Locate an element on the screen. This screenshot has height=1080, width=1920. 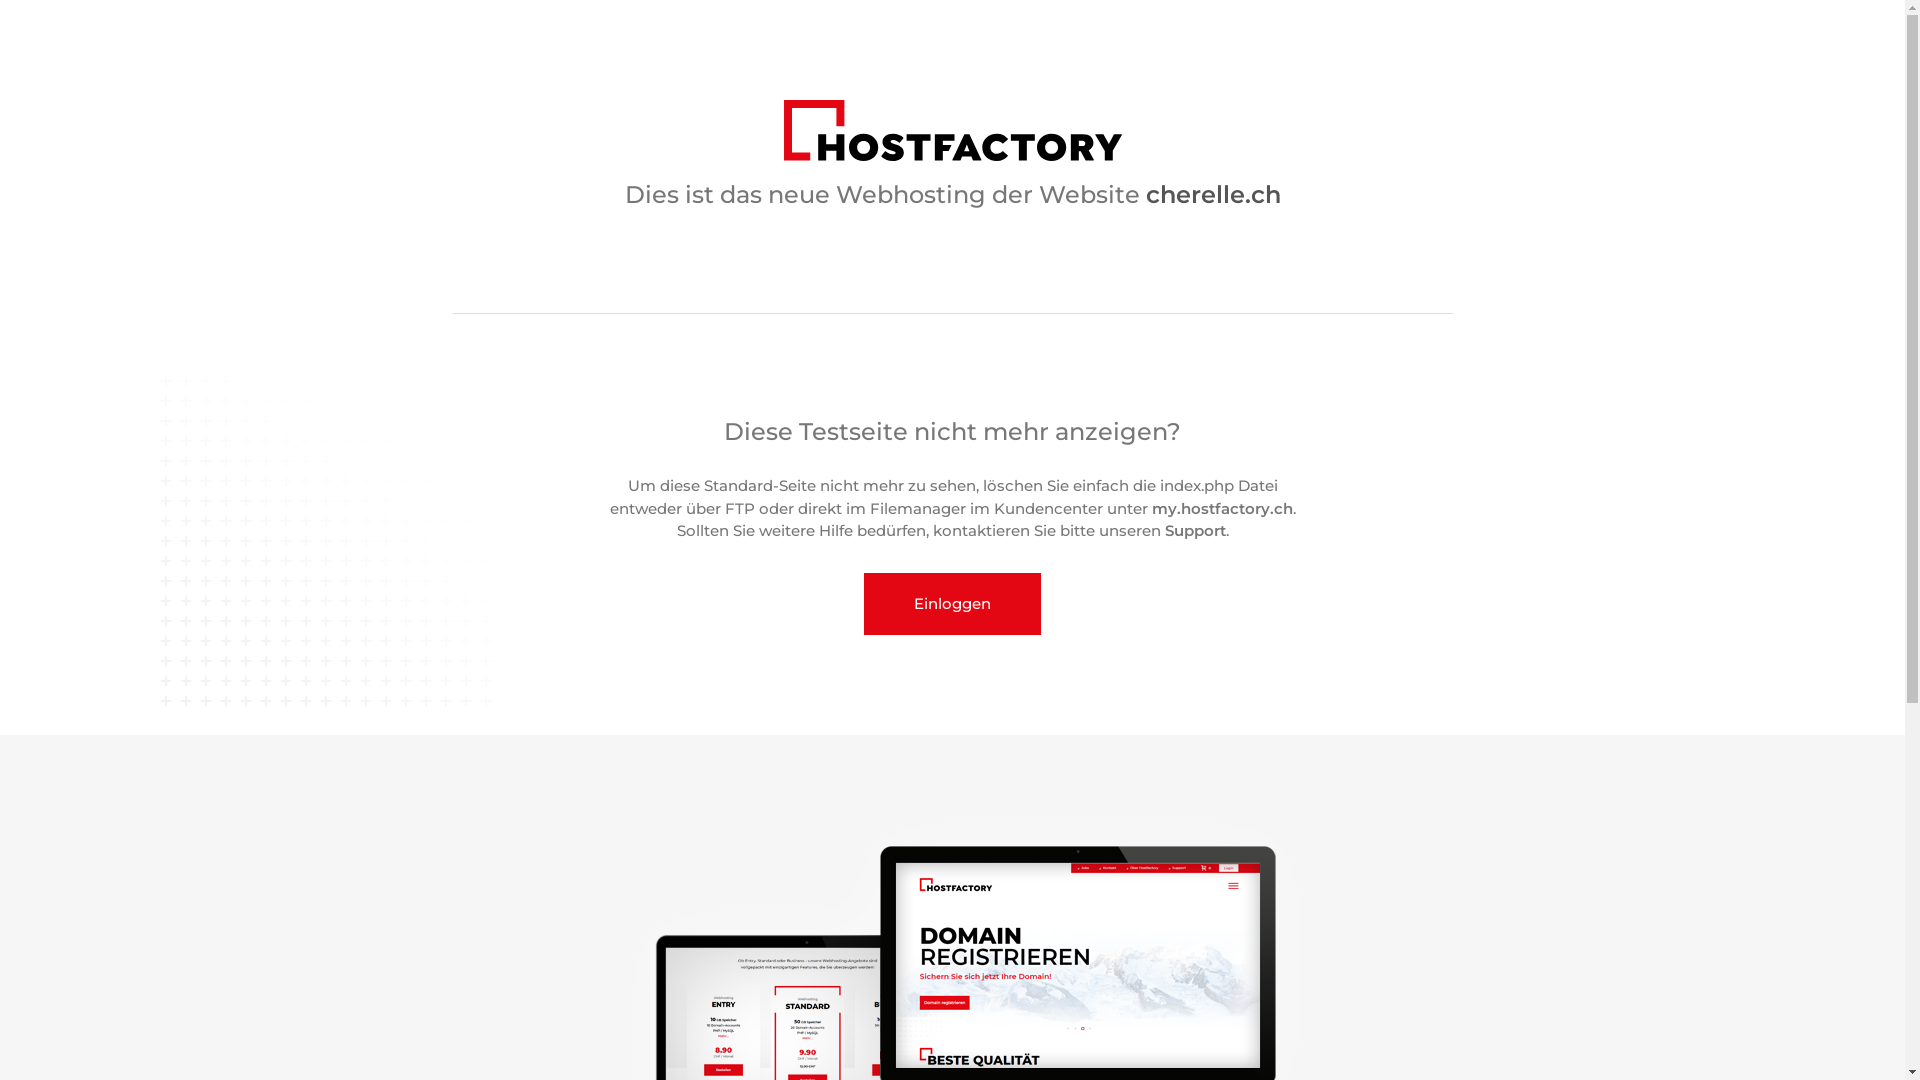
Support is located at coordinates (1194, 530).